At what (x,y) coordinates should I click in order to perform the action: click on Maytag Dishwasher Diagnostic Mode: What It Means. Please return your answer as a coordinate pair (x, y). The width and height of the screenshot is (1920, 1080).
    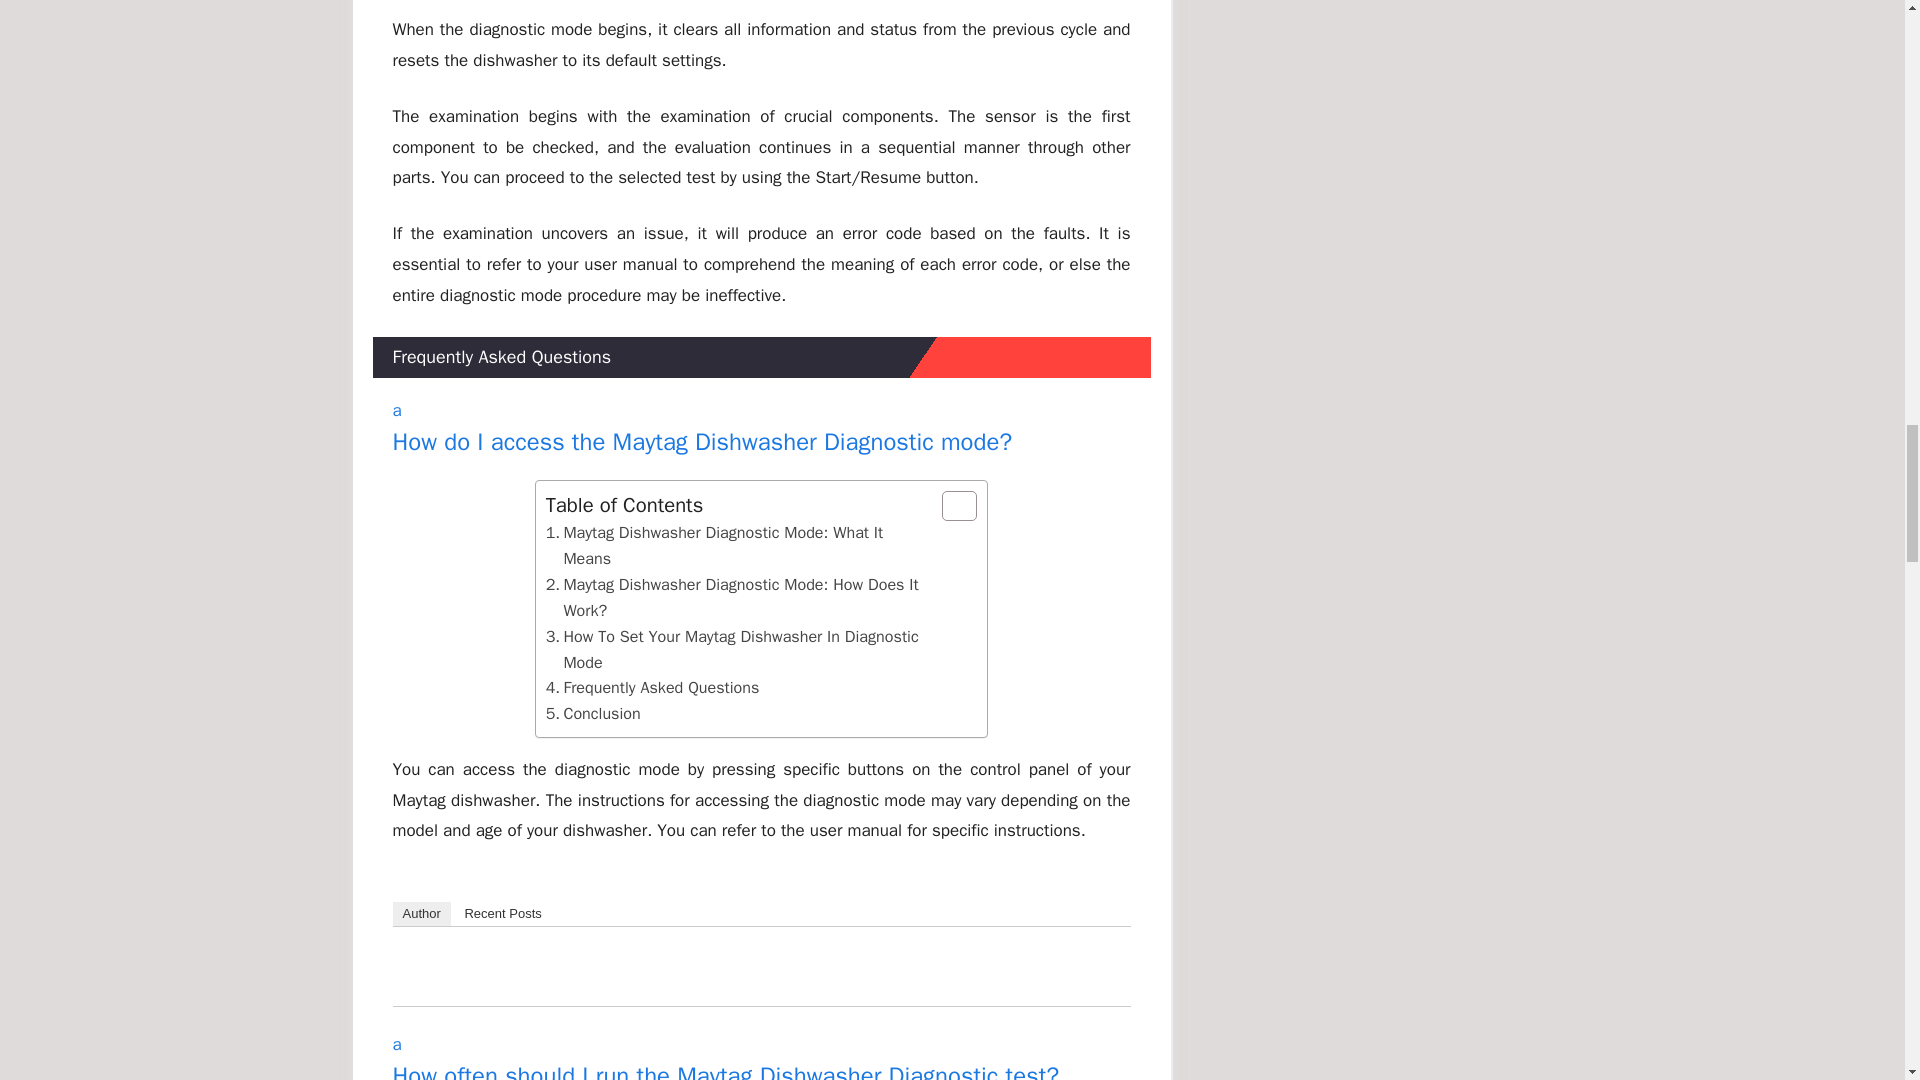
    Looking at the image, I should click on (593, 713).